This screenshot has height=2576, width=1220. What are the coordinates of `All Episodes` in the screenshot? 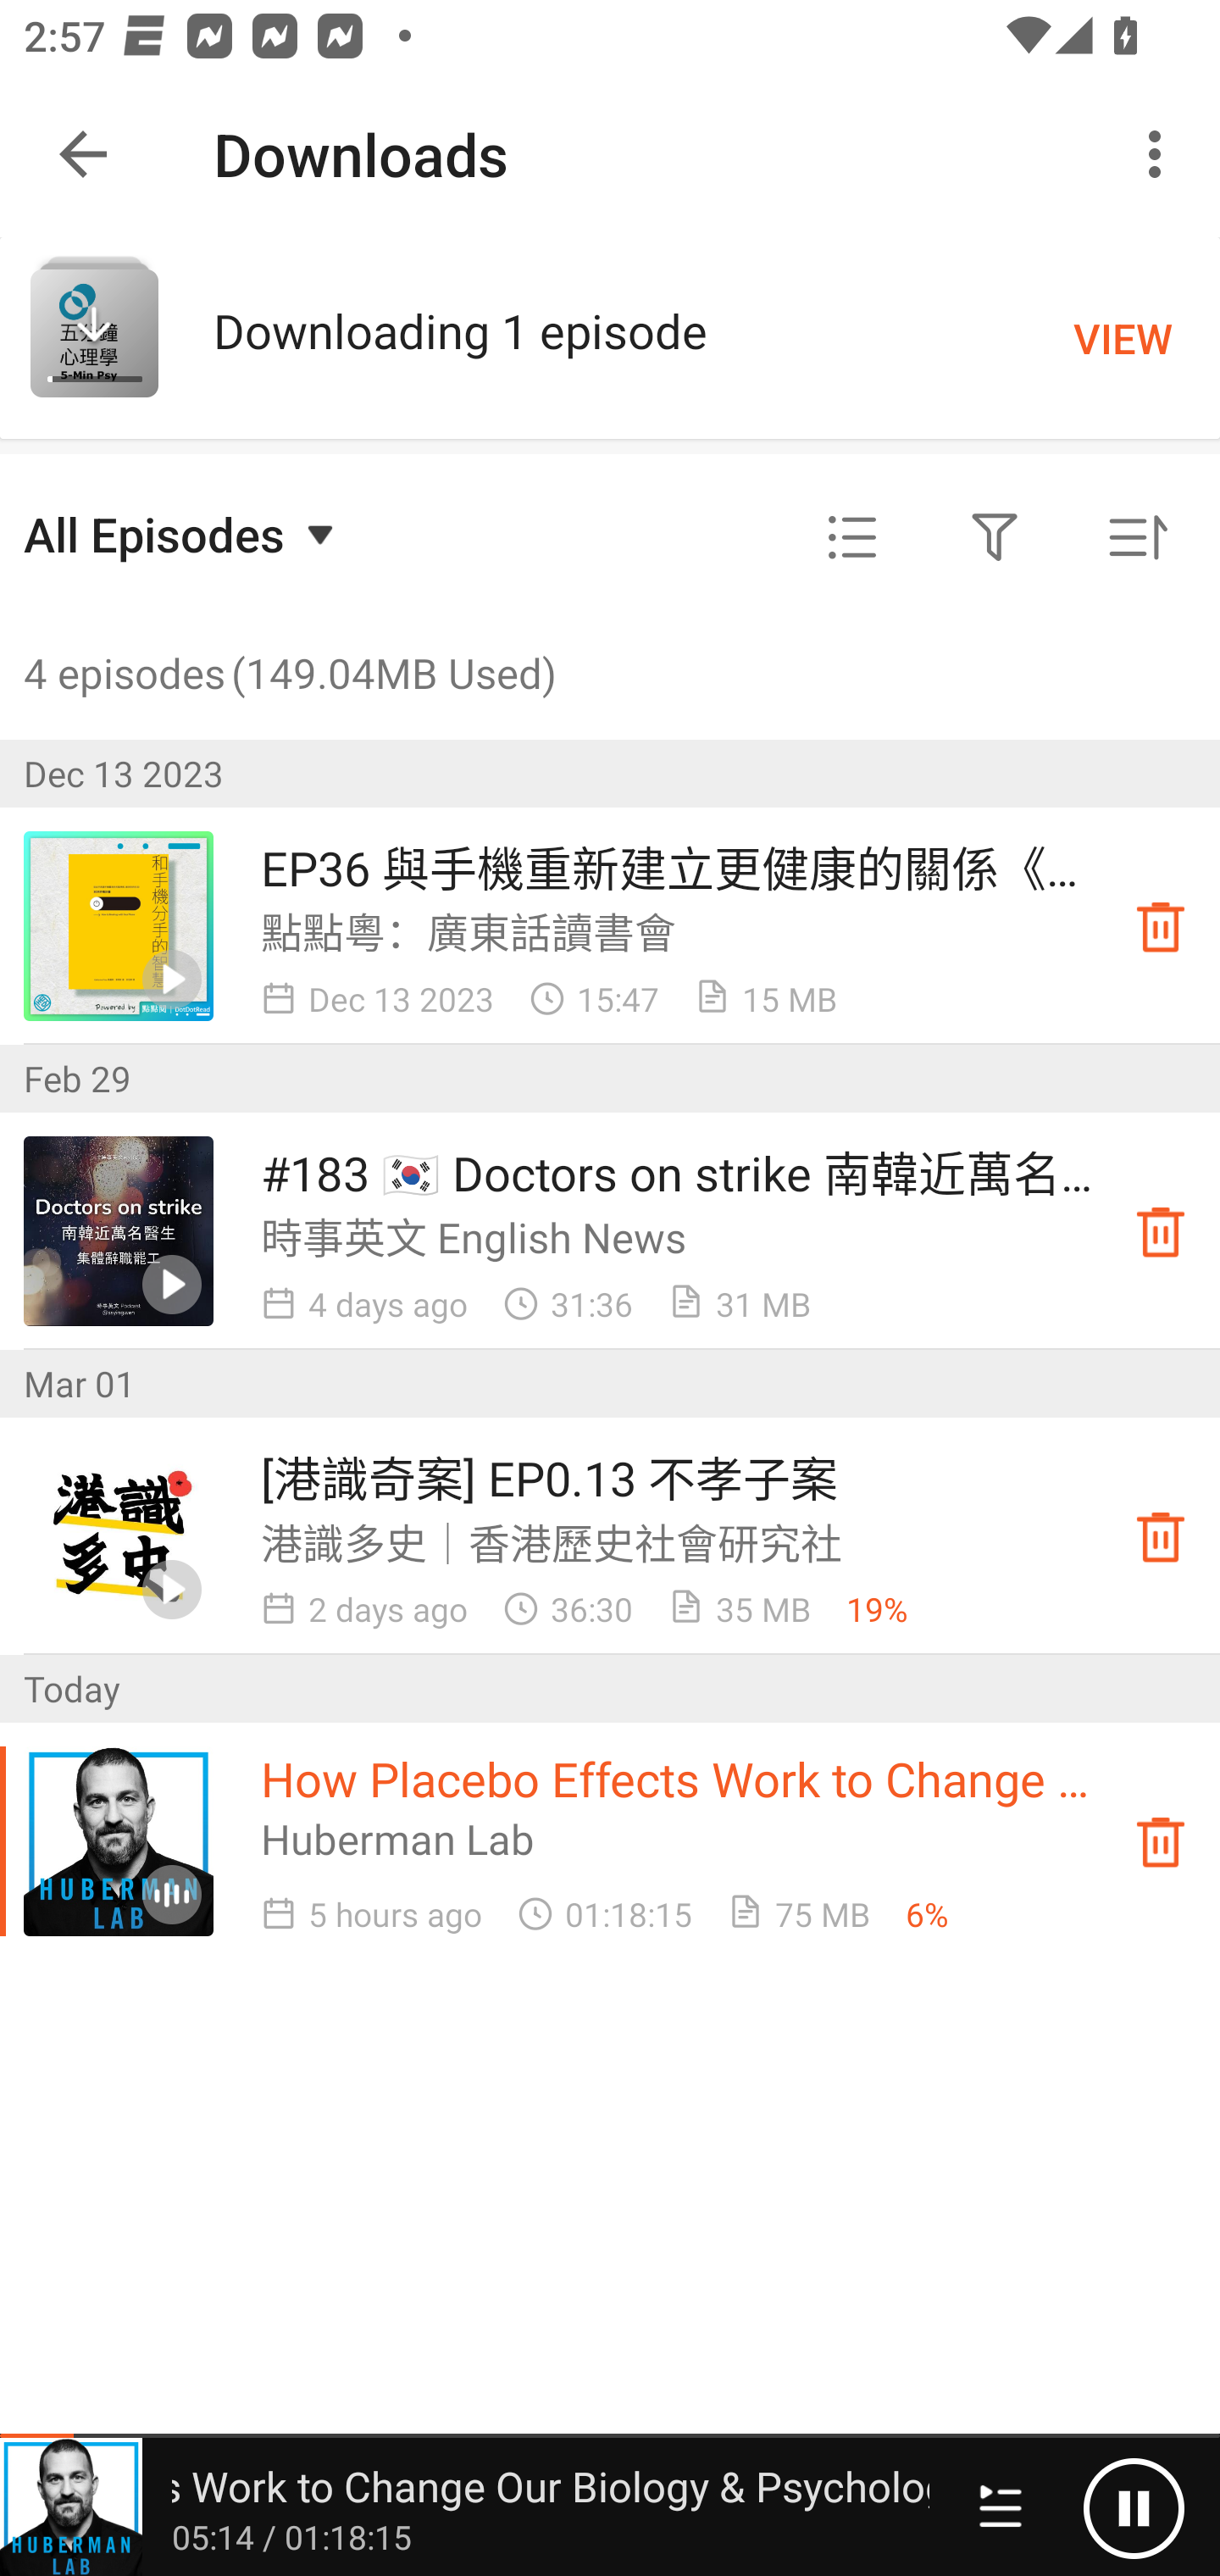 It's located at (183, 534).